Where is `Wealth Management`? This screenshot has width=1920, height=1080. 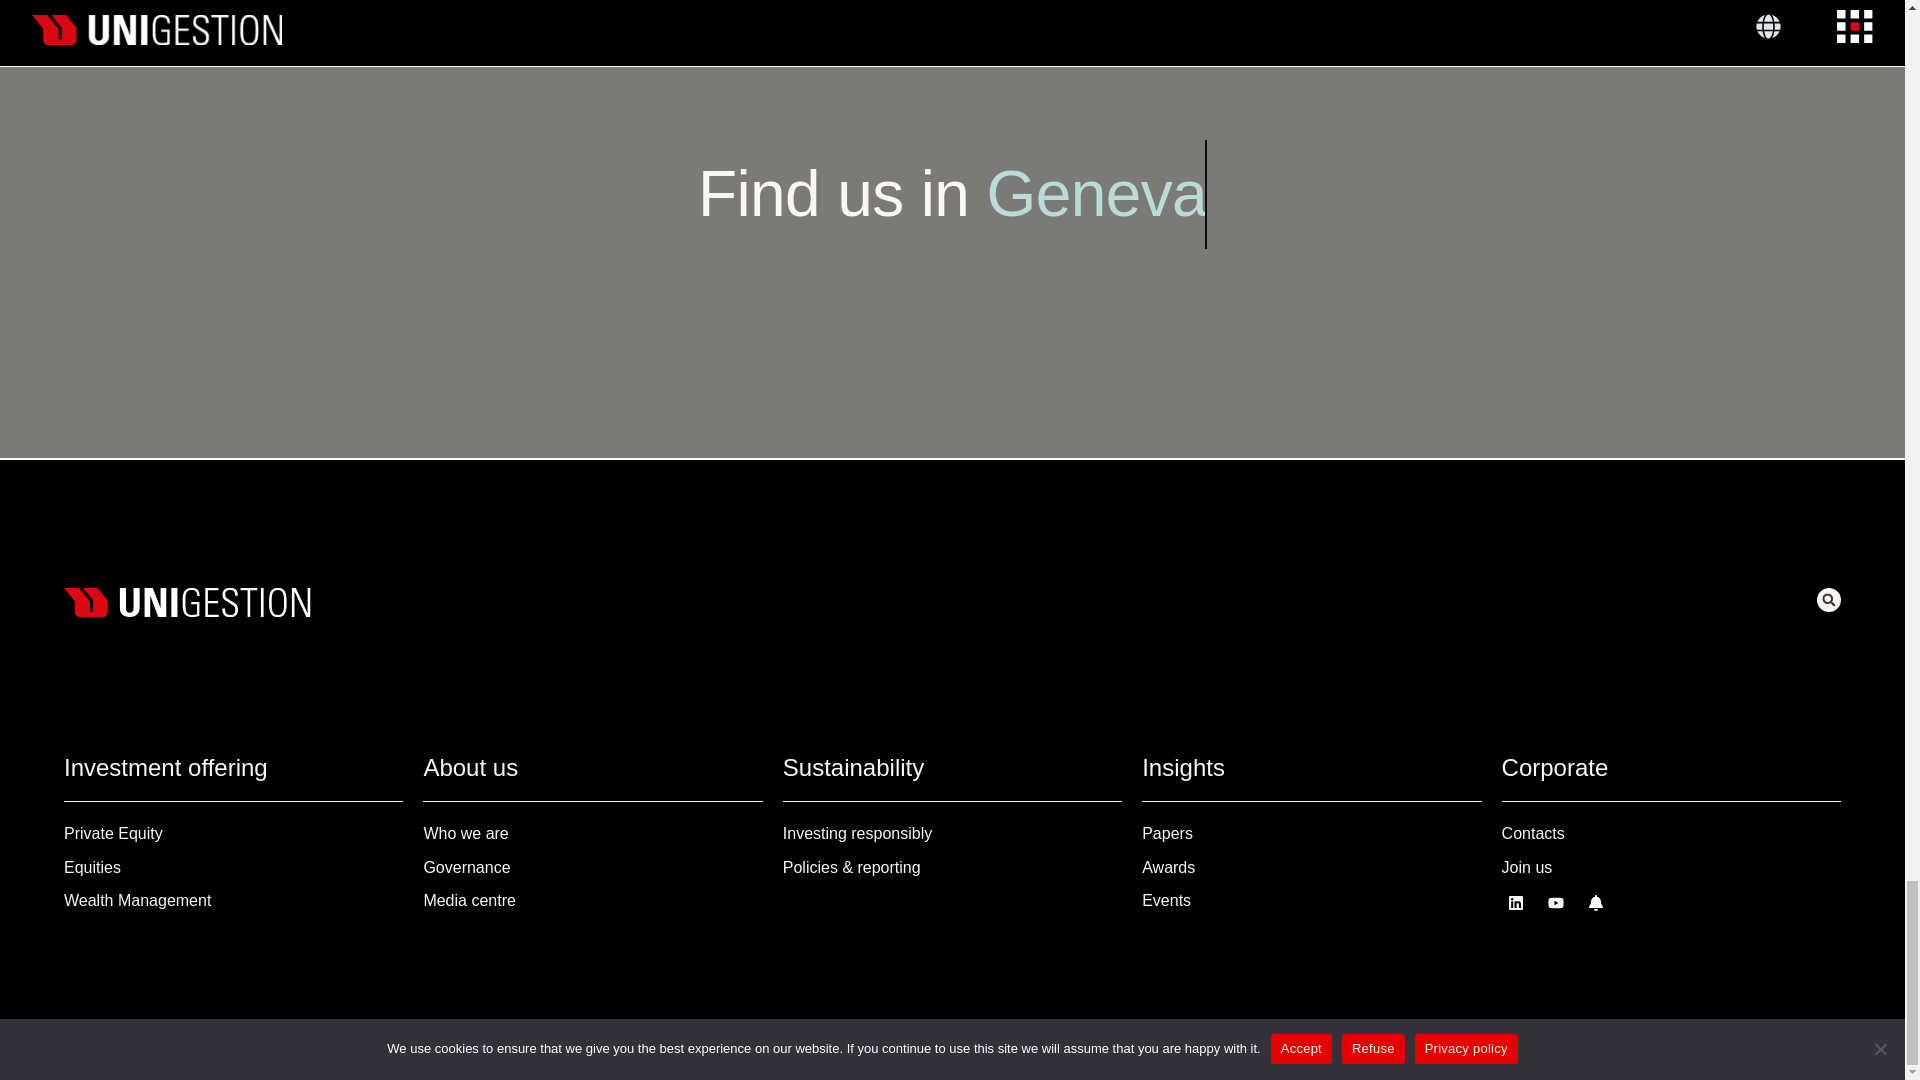 Wealth Management is located at coordinates (137, 900).